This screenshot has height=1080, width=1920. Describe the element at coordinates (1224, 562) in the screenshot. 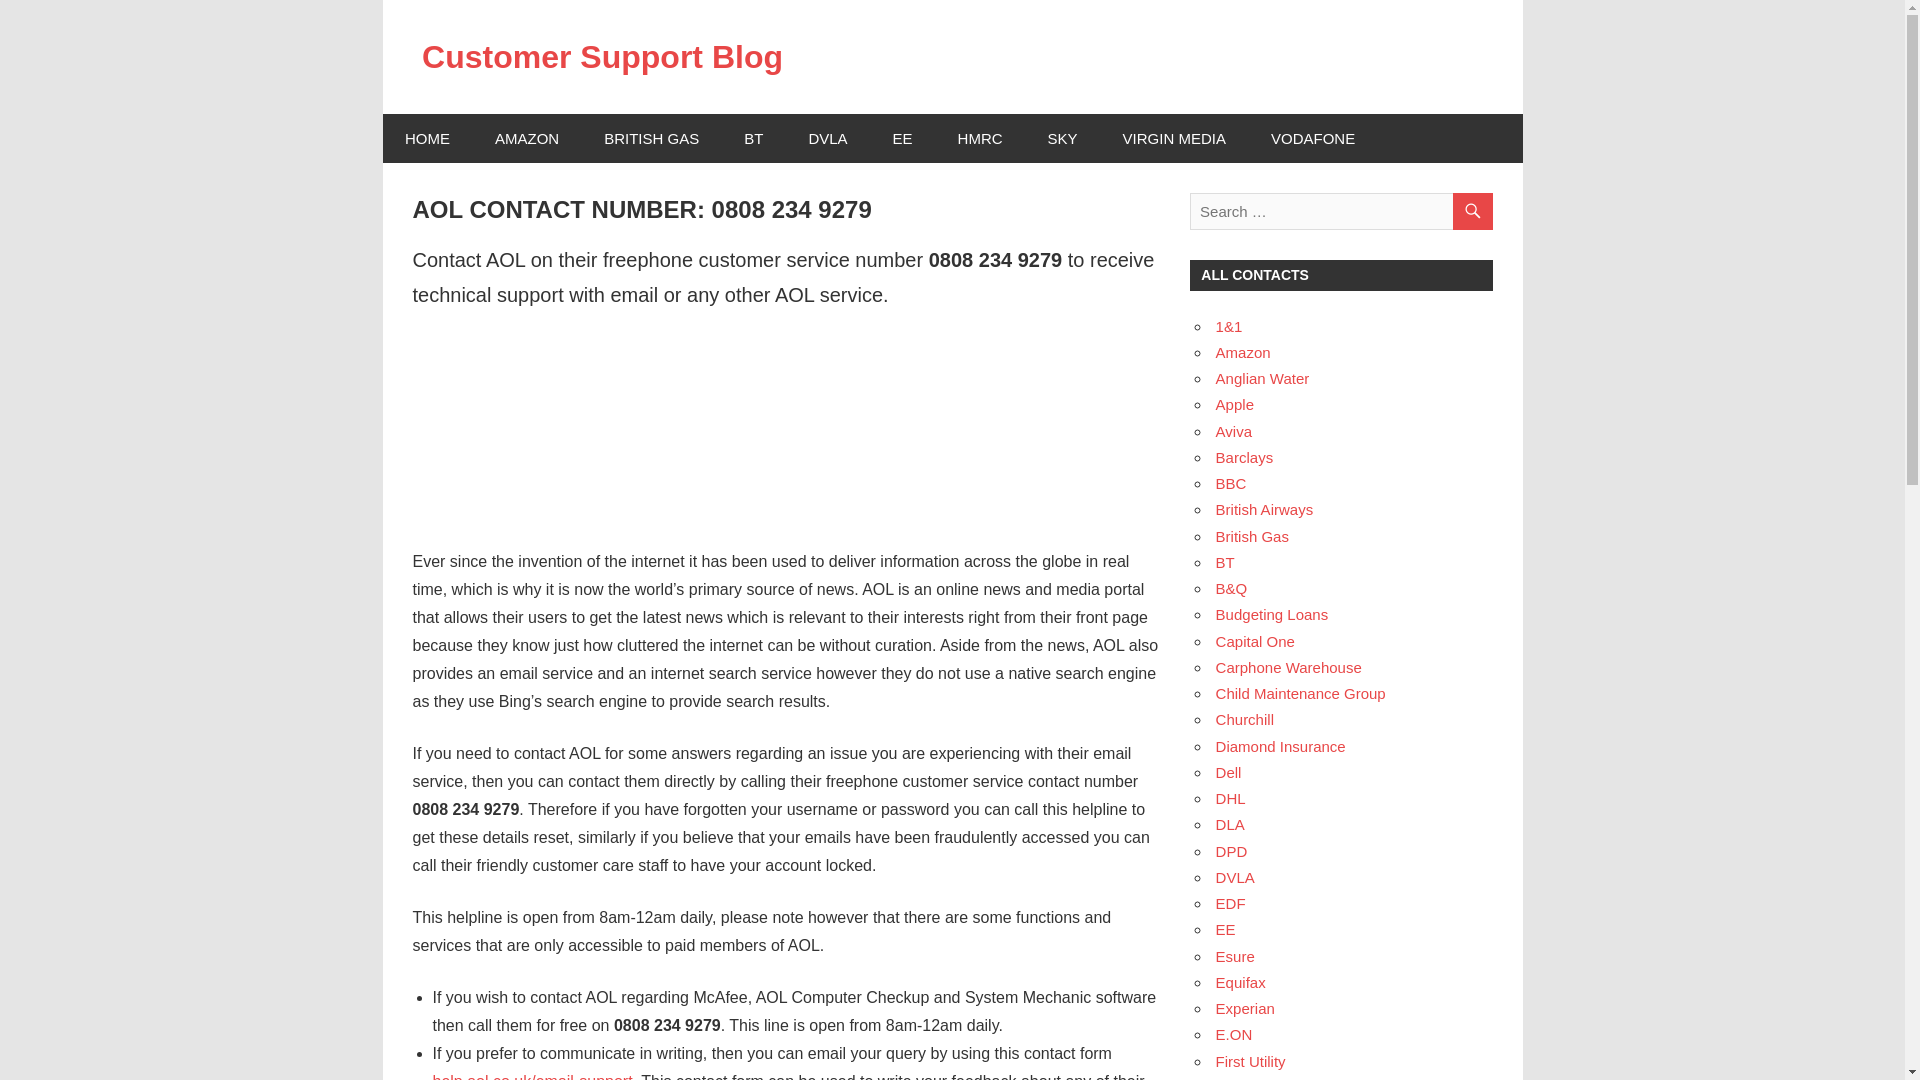

I see `BT` at that location.